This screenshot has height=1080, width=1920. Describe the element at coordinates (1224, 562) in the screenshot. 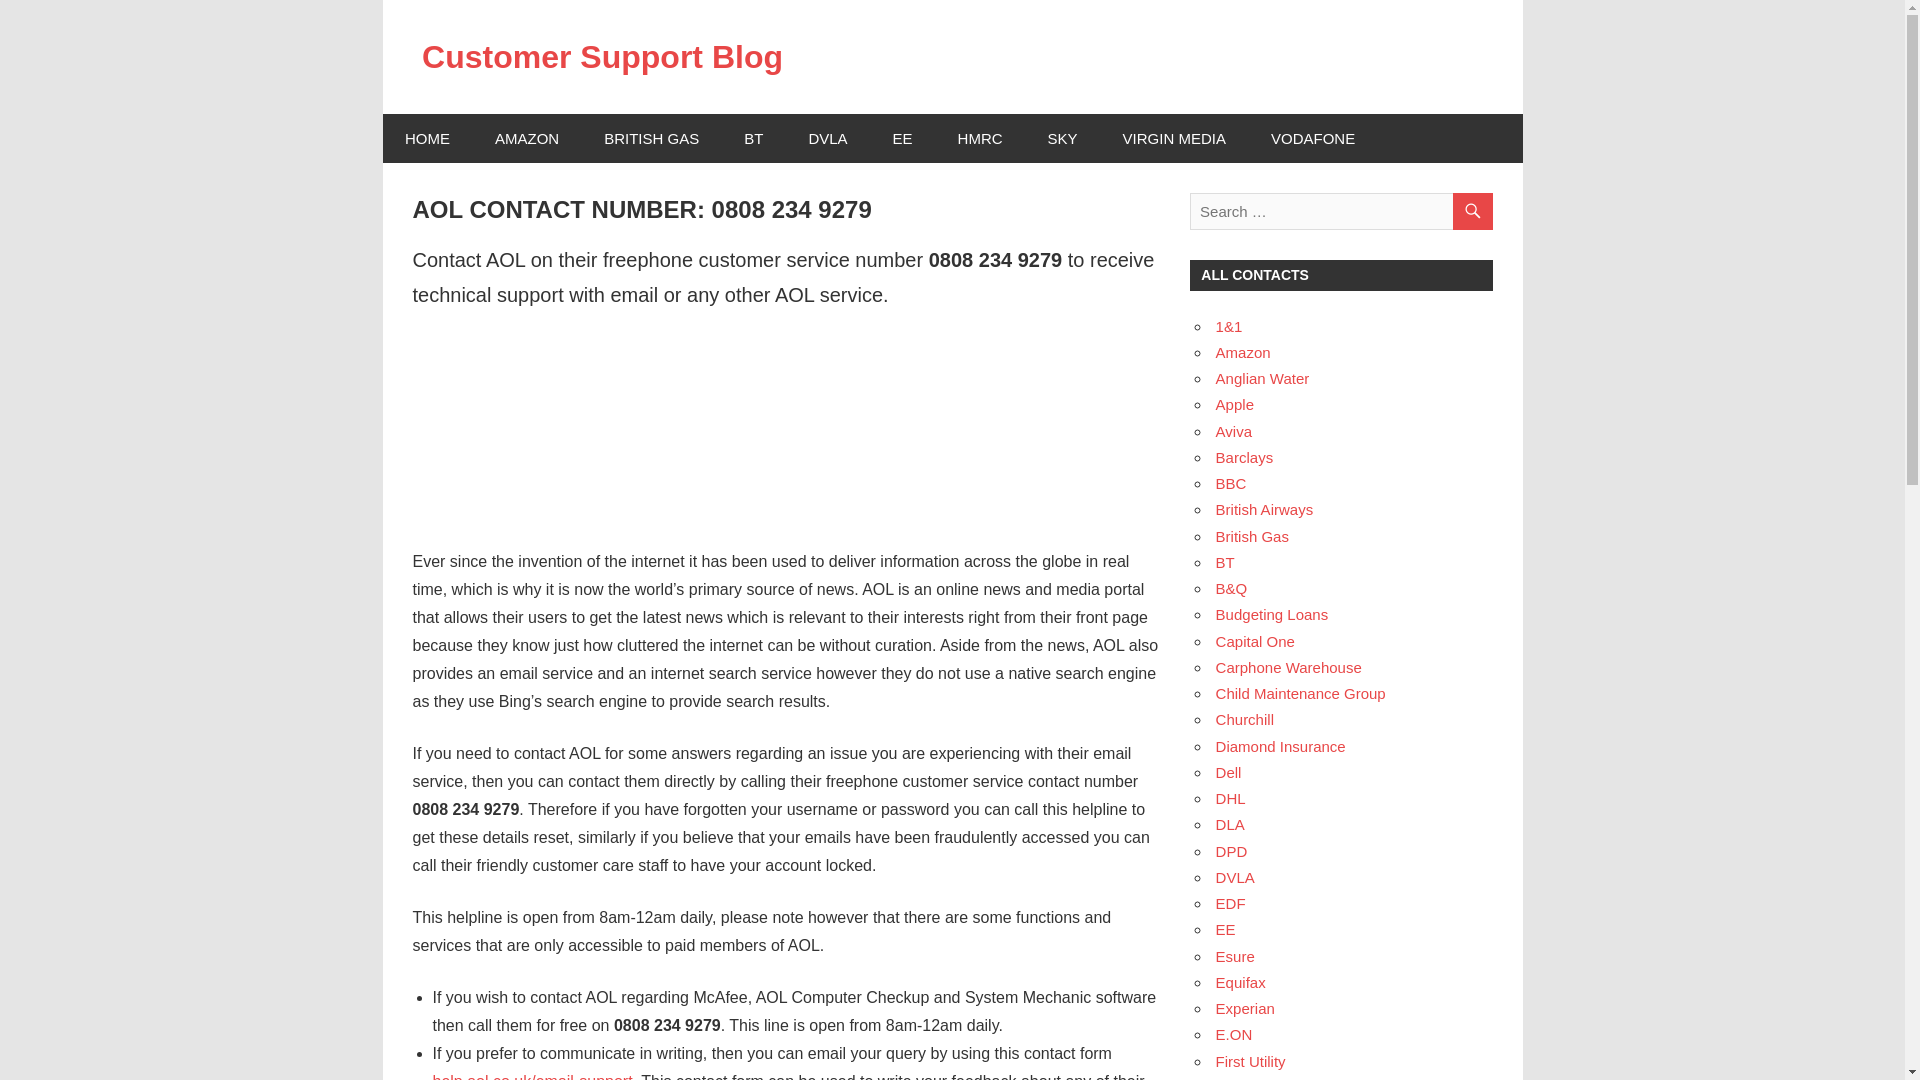

I see `BT` at that location.